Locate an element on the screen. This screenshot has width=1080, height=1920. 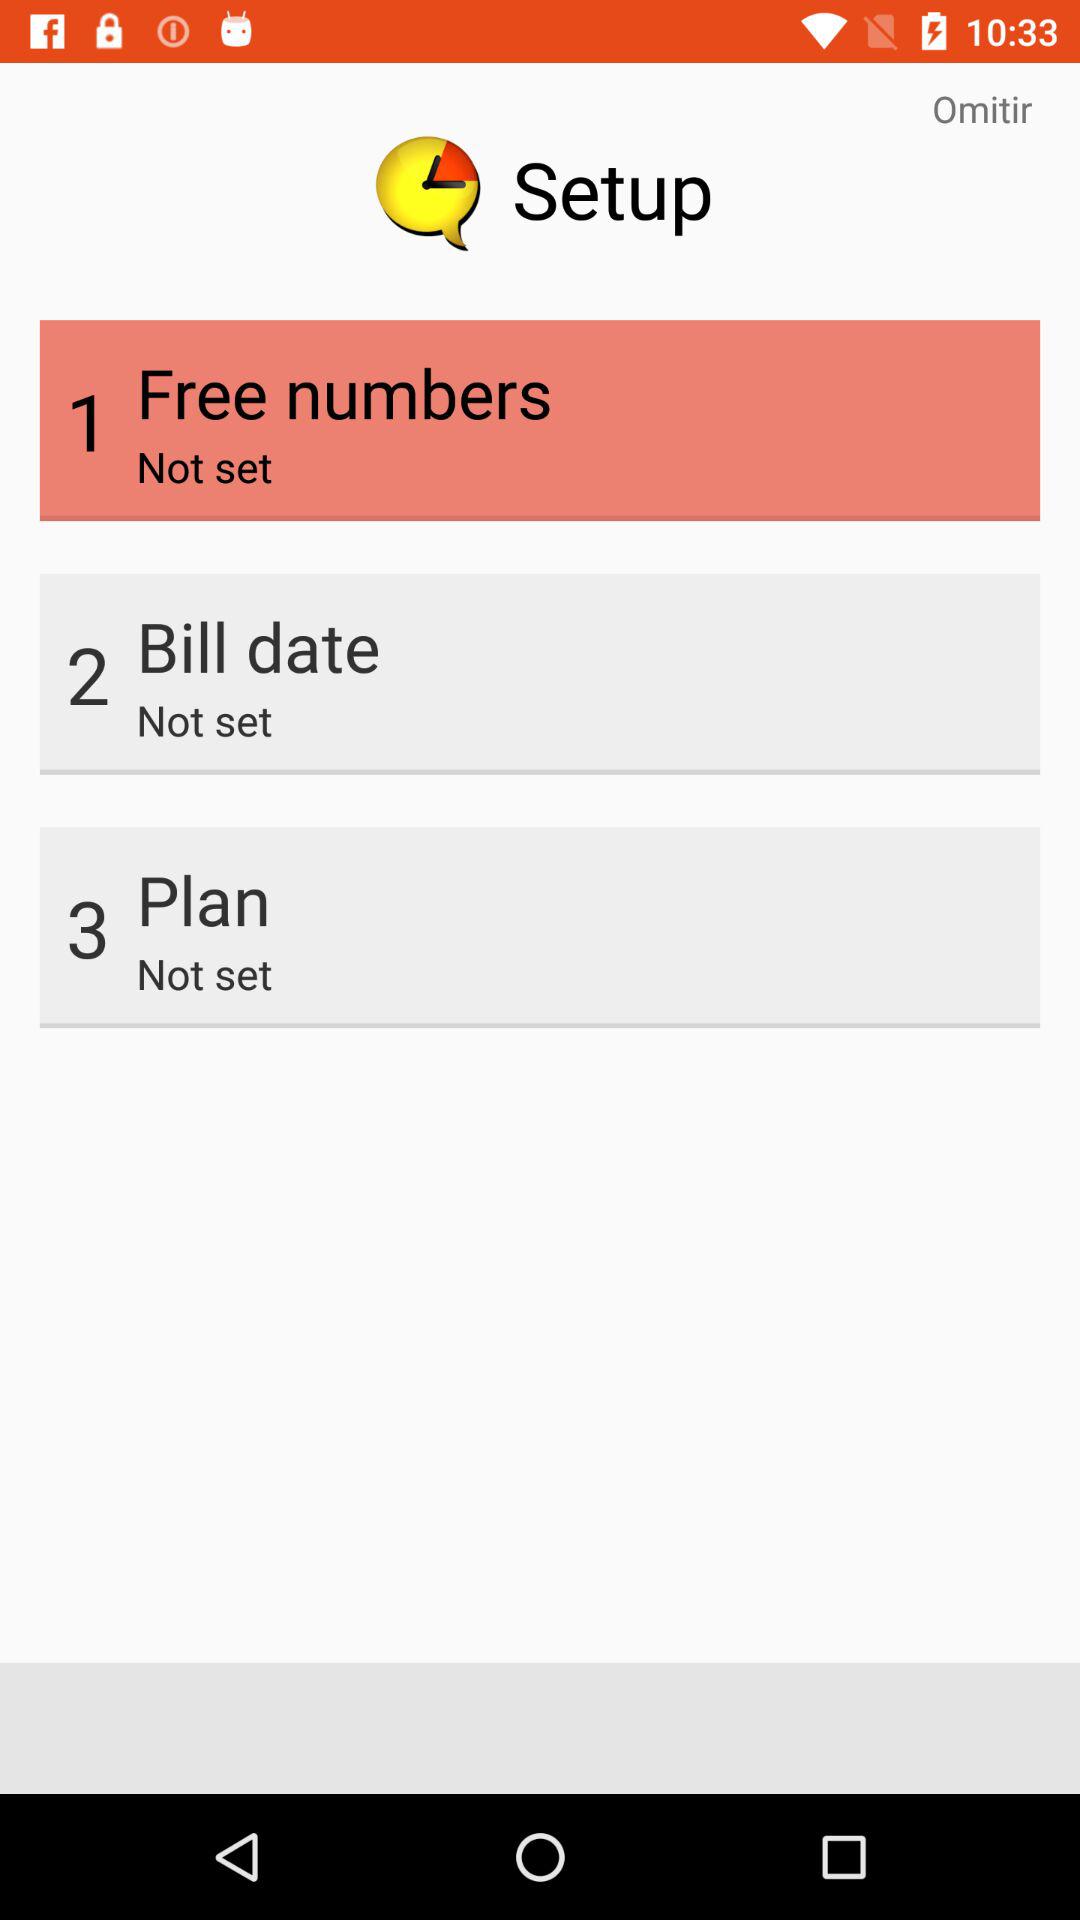
select omitir is located at coordinates (982, 108).